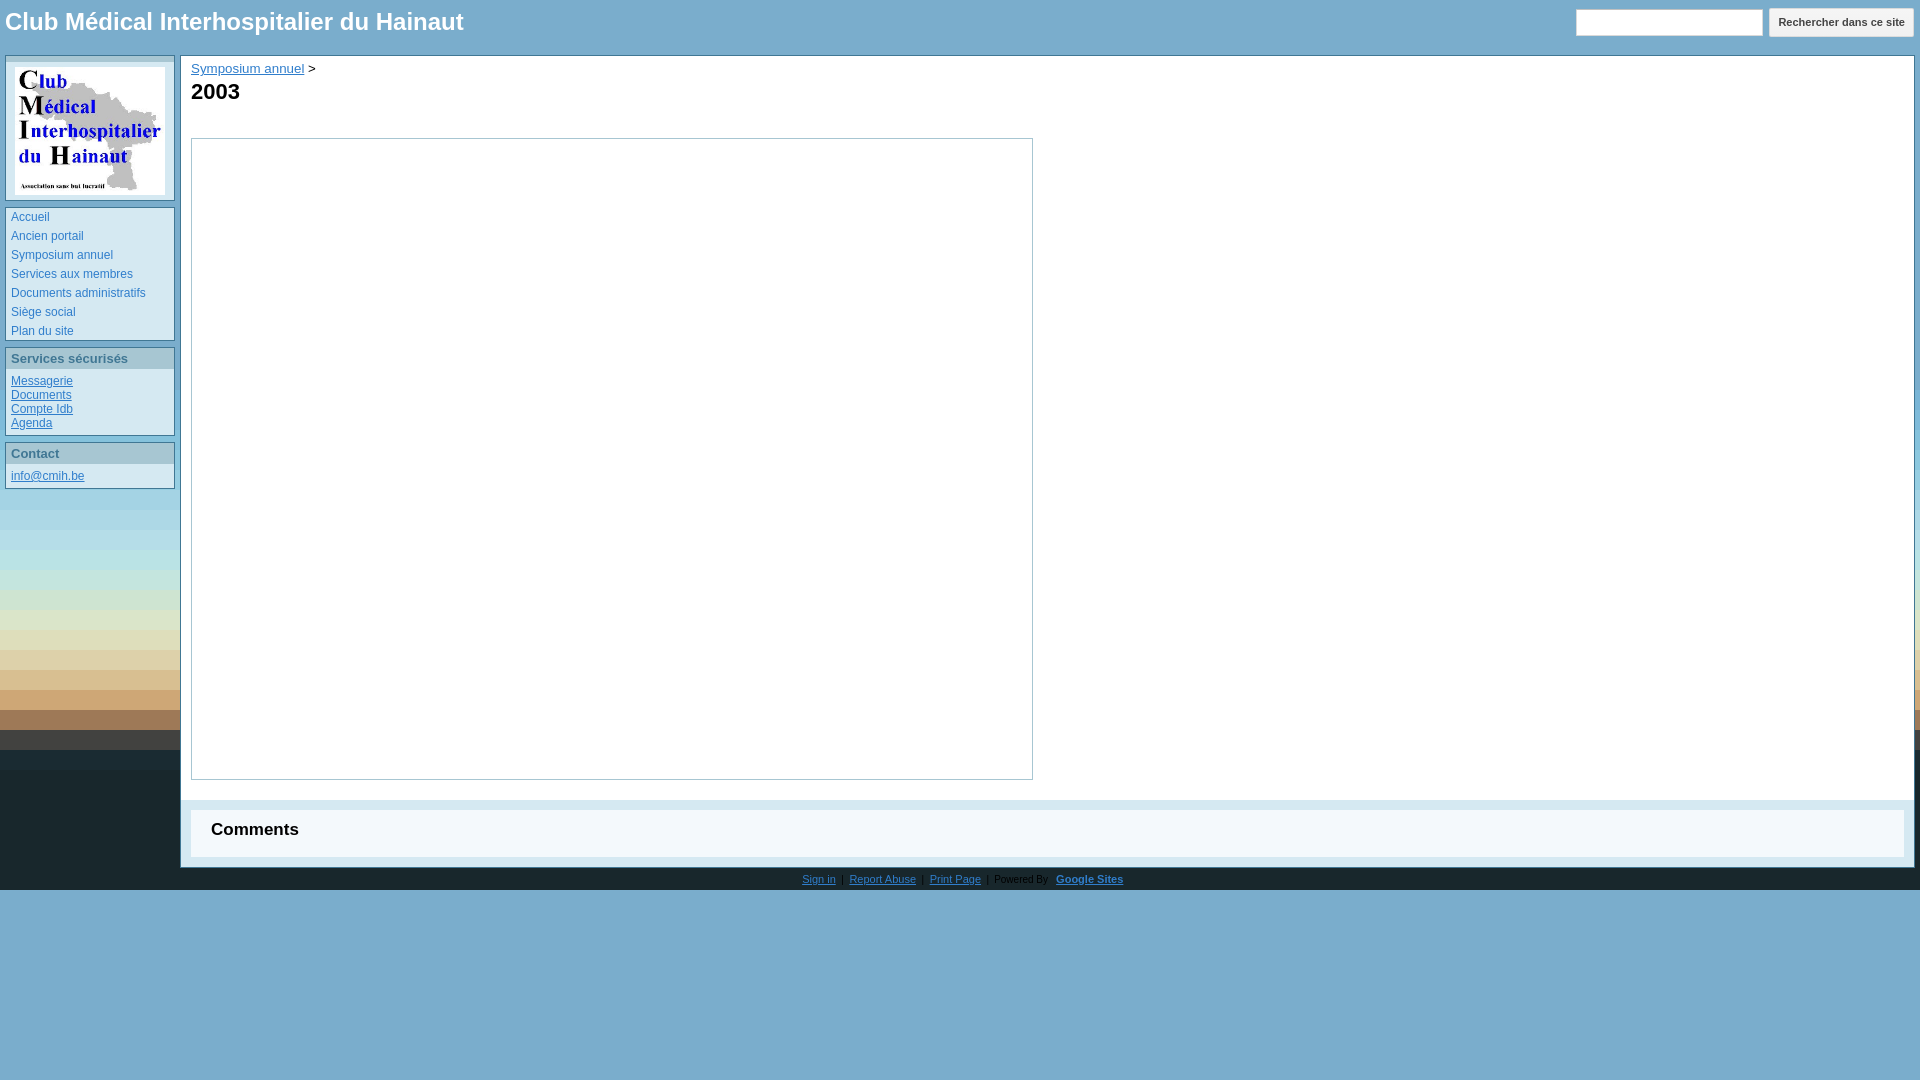 The image size is (1920, 1080). Describe the element at coordinates (92, 218) in the screenshot. I see `Accueil` at that location.